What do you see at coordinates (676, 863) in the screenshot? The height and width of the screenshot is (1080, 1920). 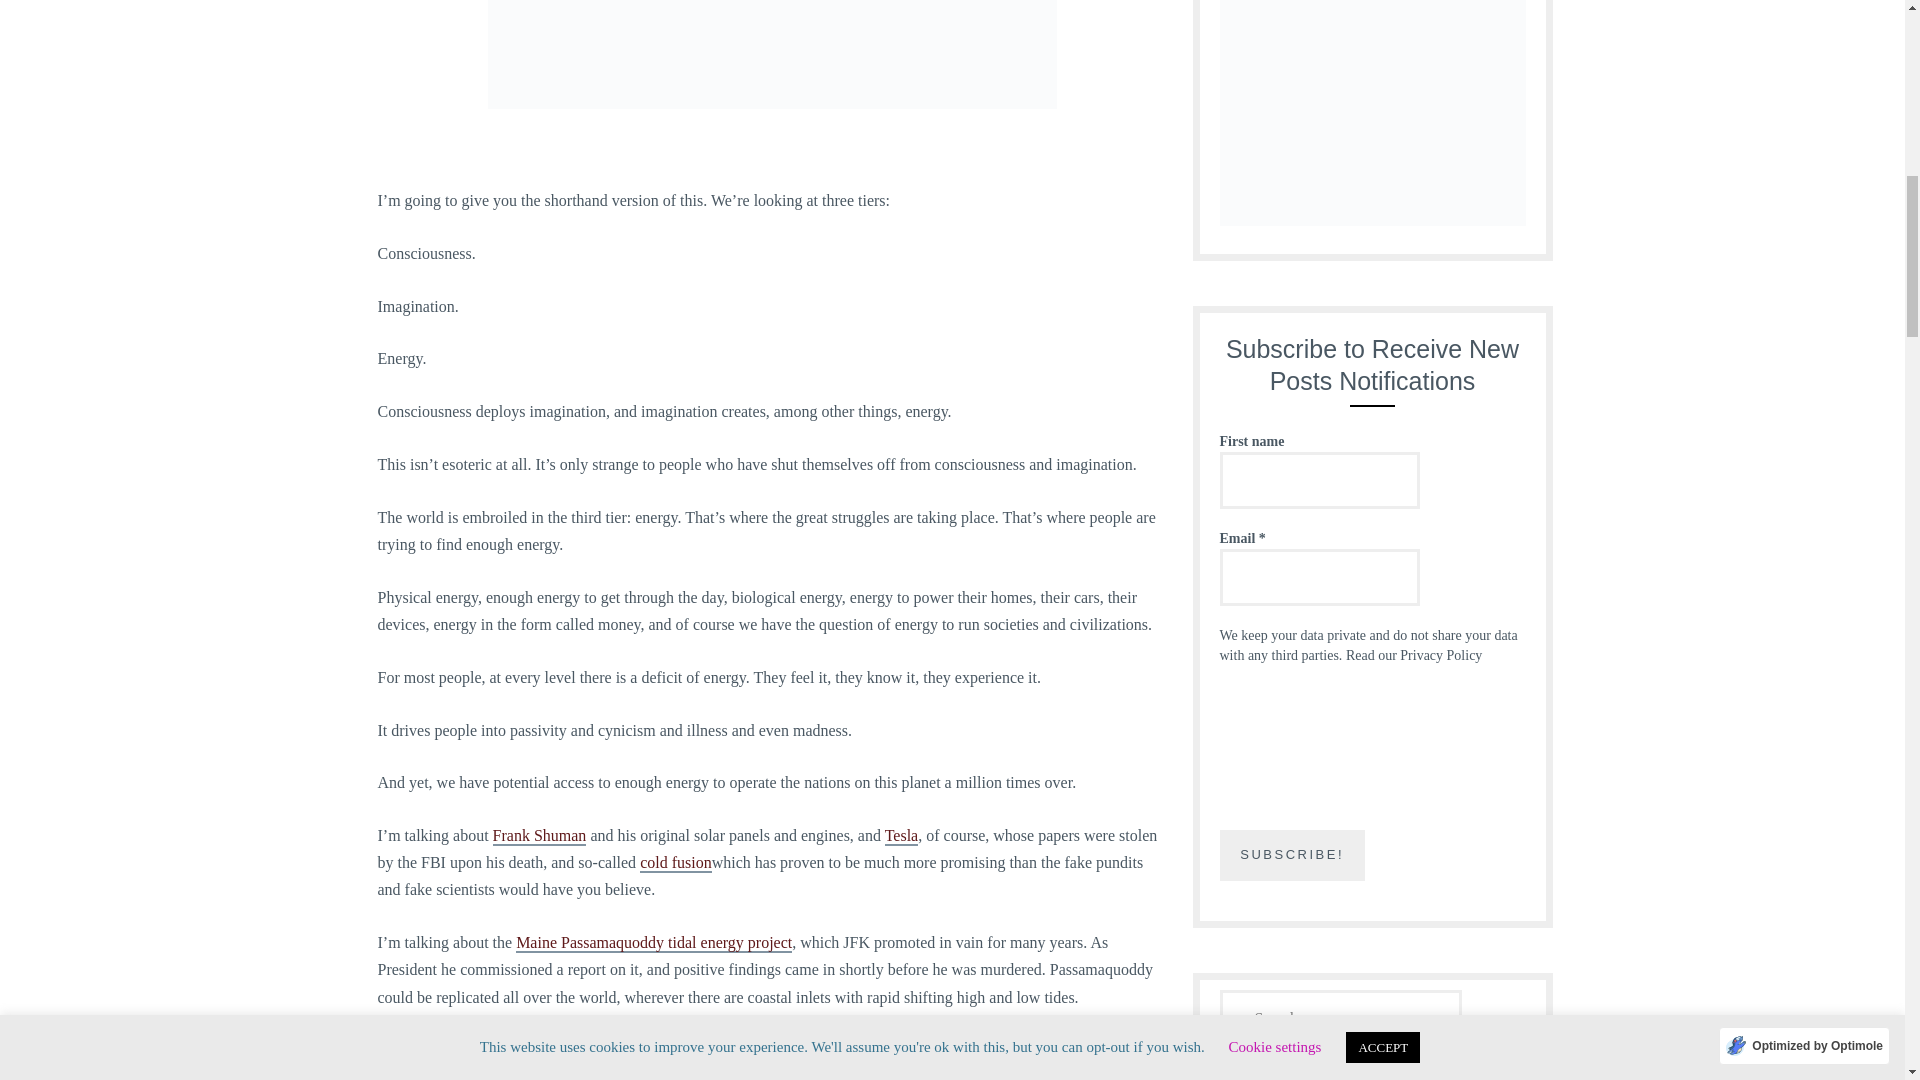 I see `cold fusion` at bounding box center [676, 863].